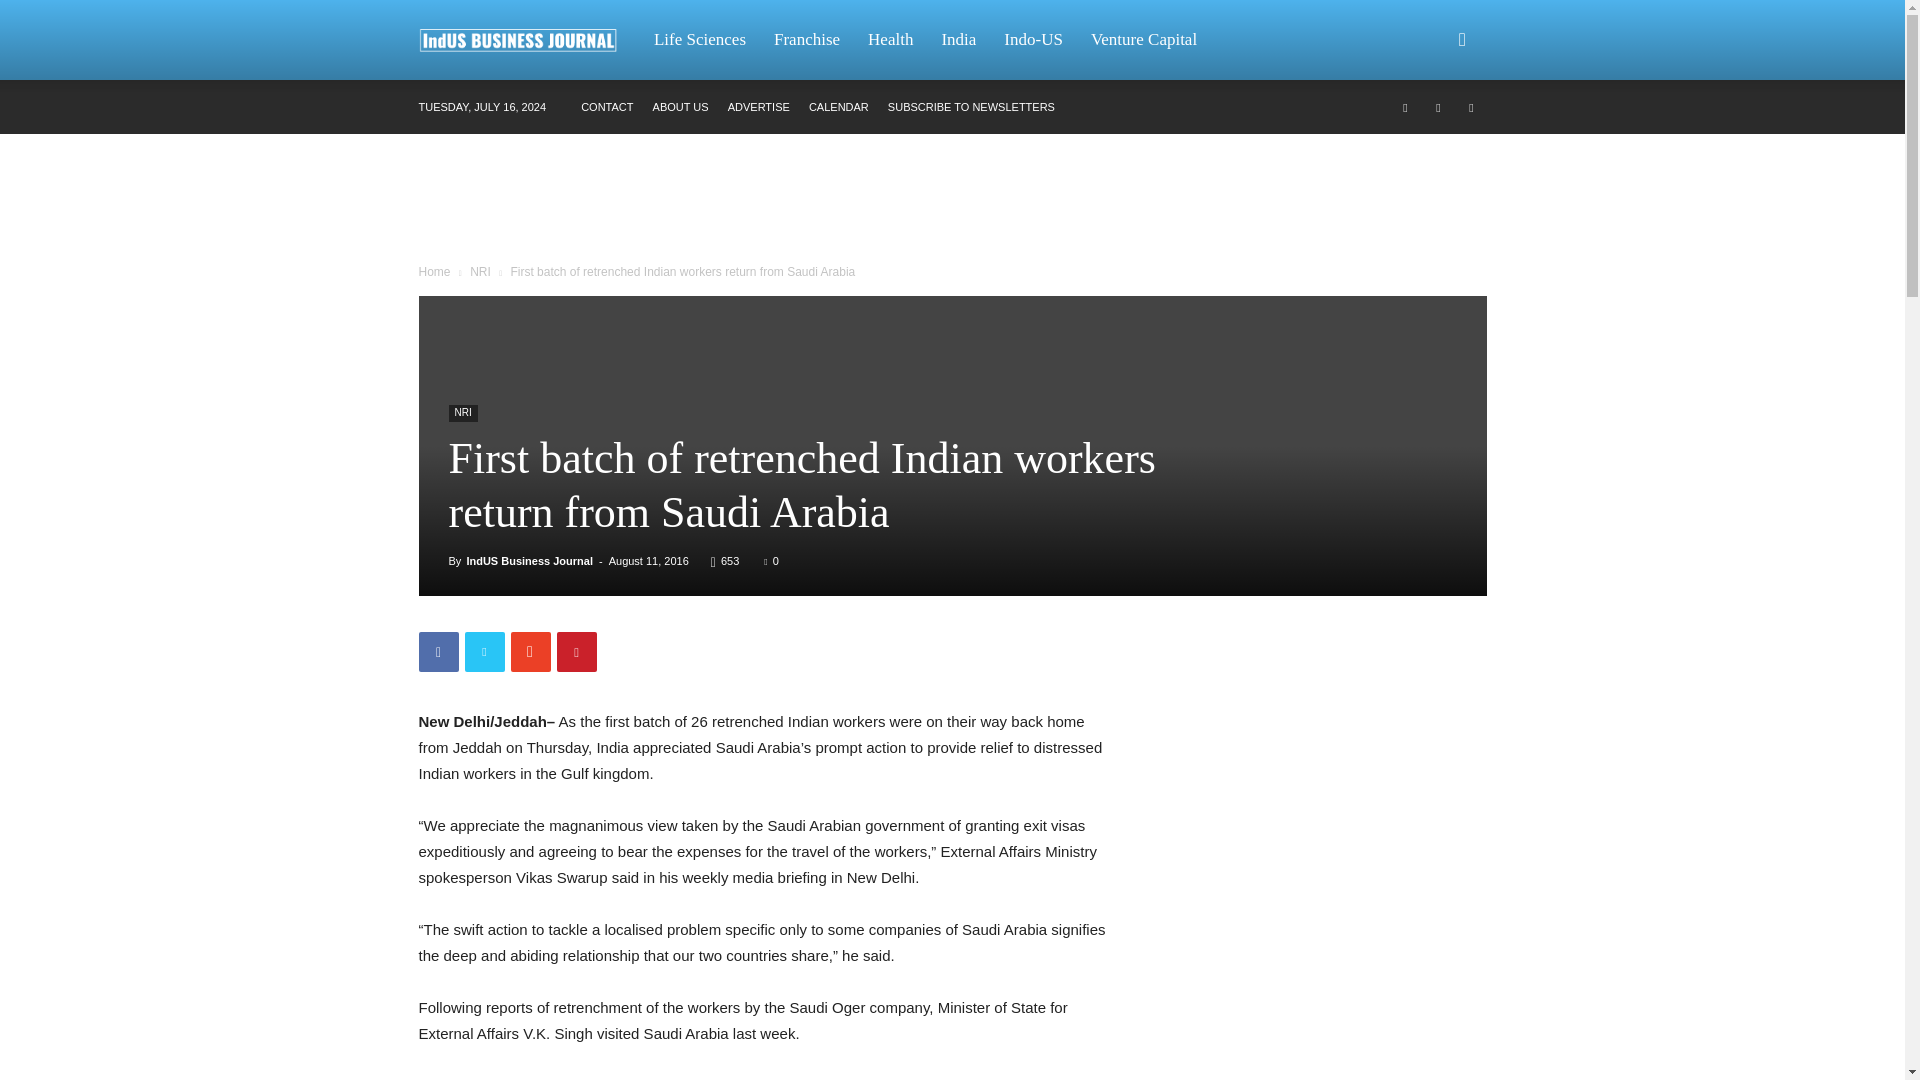 The height and width of the screenshot is (1080, 1920). What do you see at coordinates (1430, 136) in the screenshot?
I see `Search` at bounding box center [1430, 136].